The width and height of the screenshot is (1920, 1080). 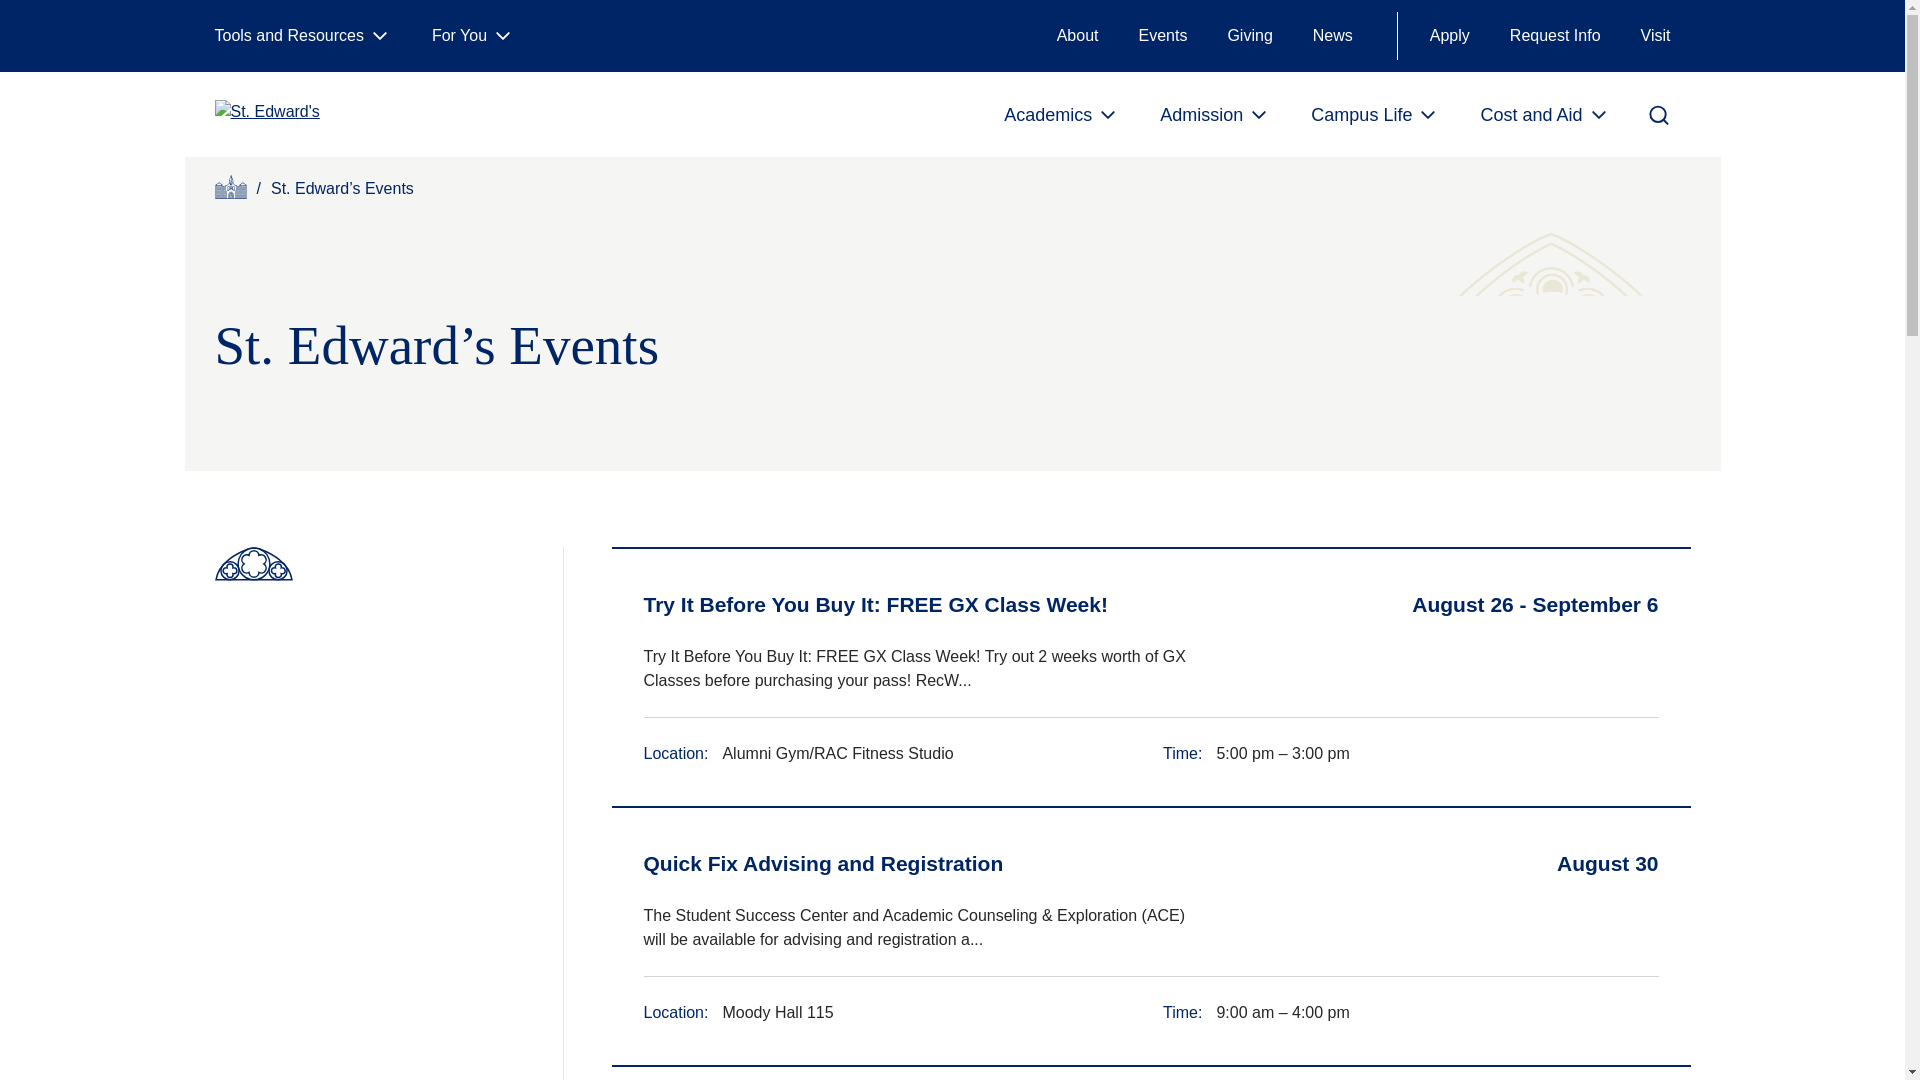 I want to click on About, so click(x=1078, y=36).